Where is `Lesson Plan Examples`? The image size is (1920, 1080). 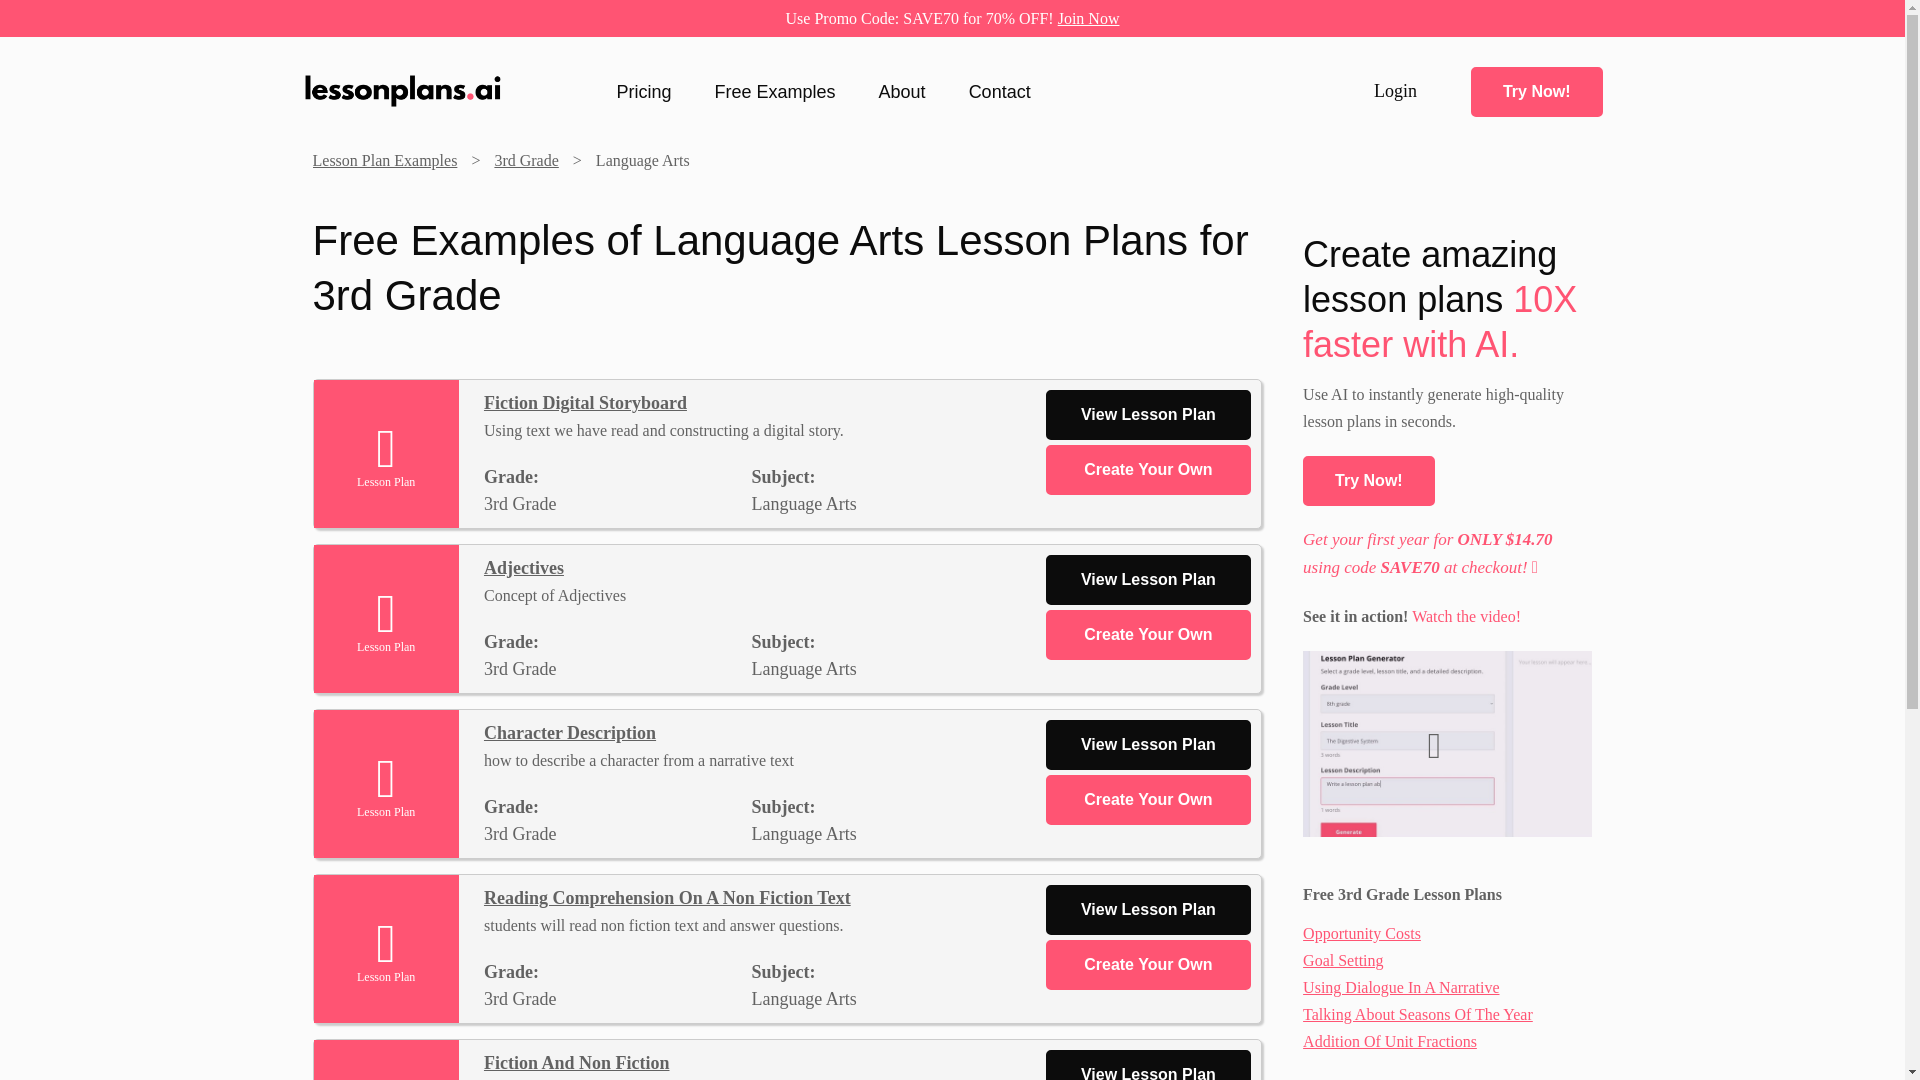 Lesson Plan Examples is located at coordinates (384, 160).